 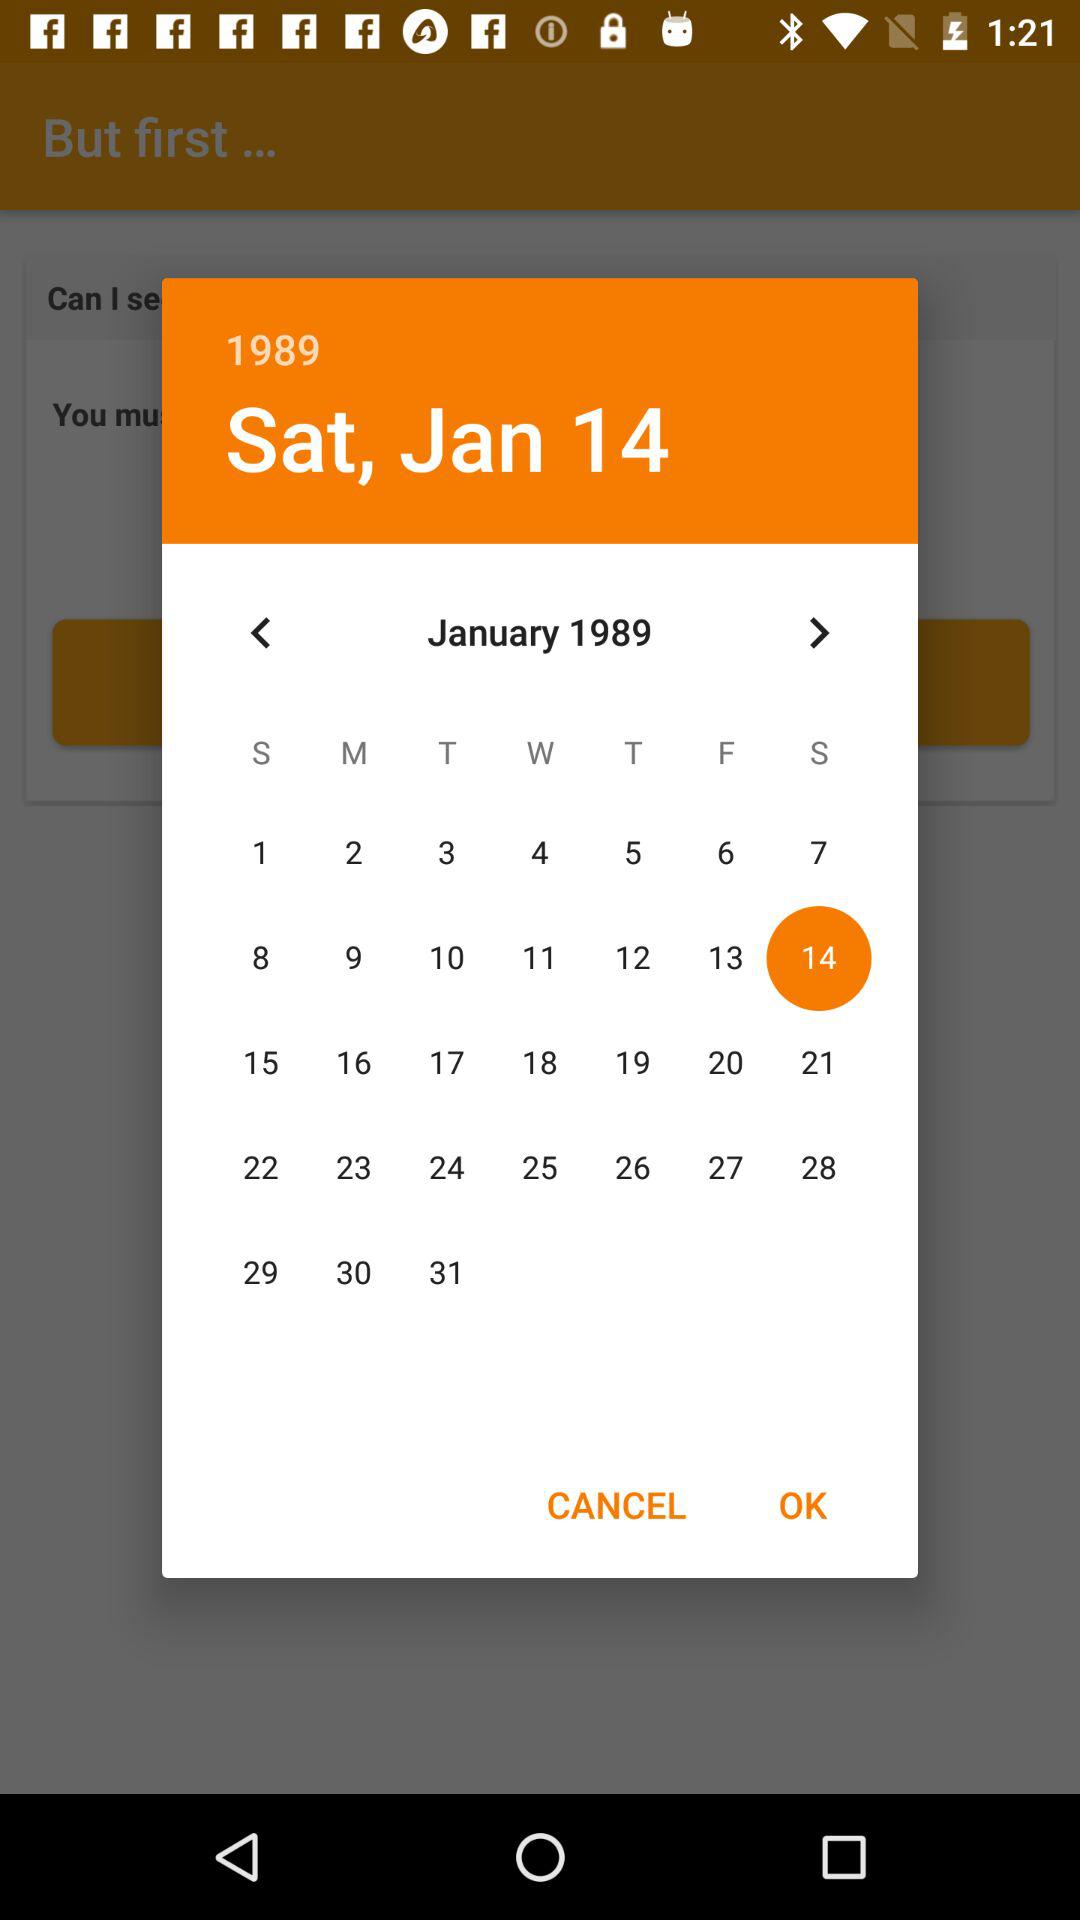 What do you see at coordinates (802, 1504) in the screenshot?
I see `open item to the right of the cancel item` at bounding box center [802, 1504].